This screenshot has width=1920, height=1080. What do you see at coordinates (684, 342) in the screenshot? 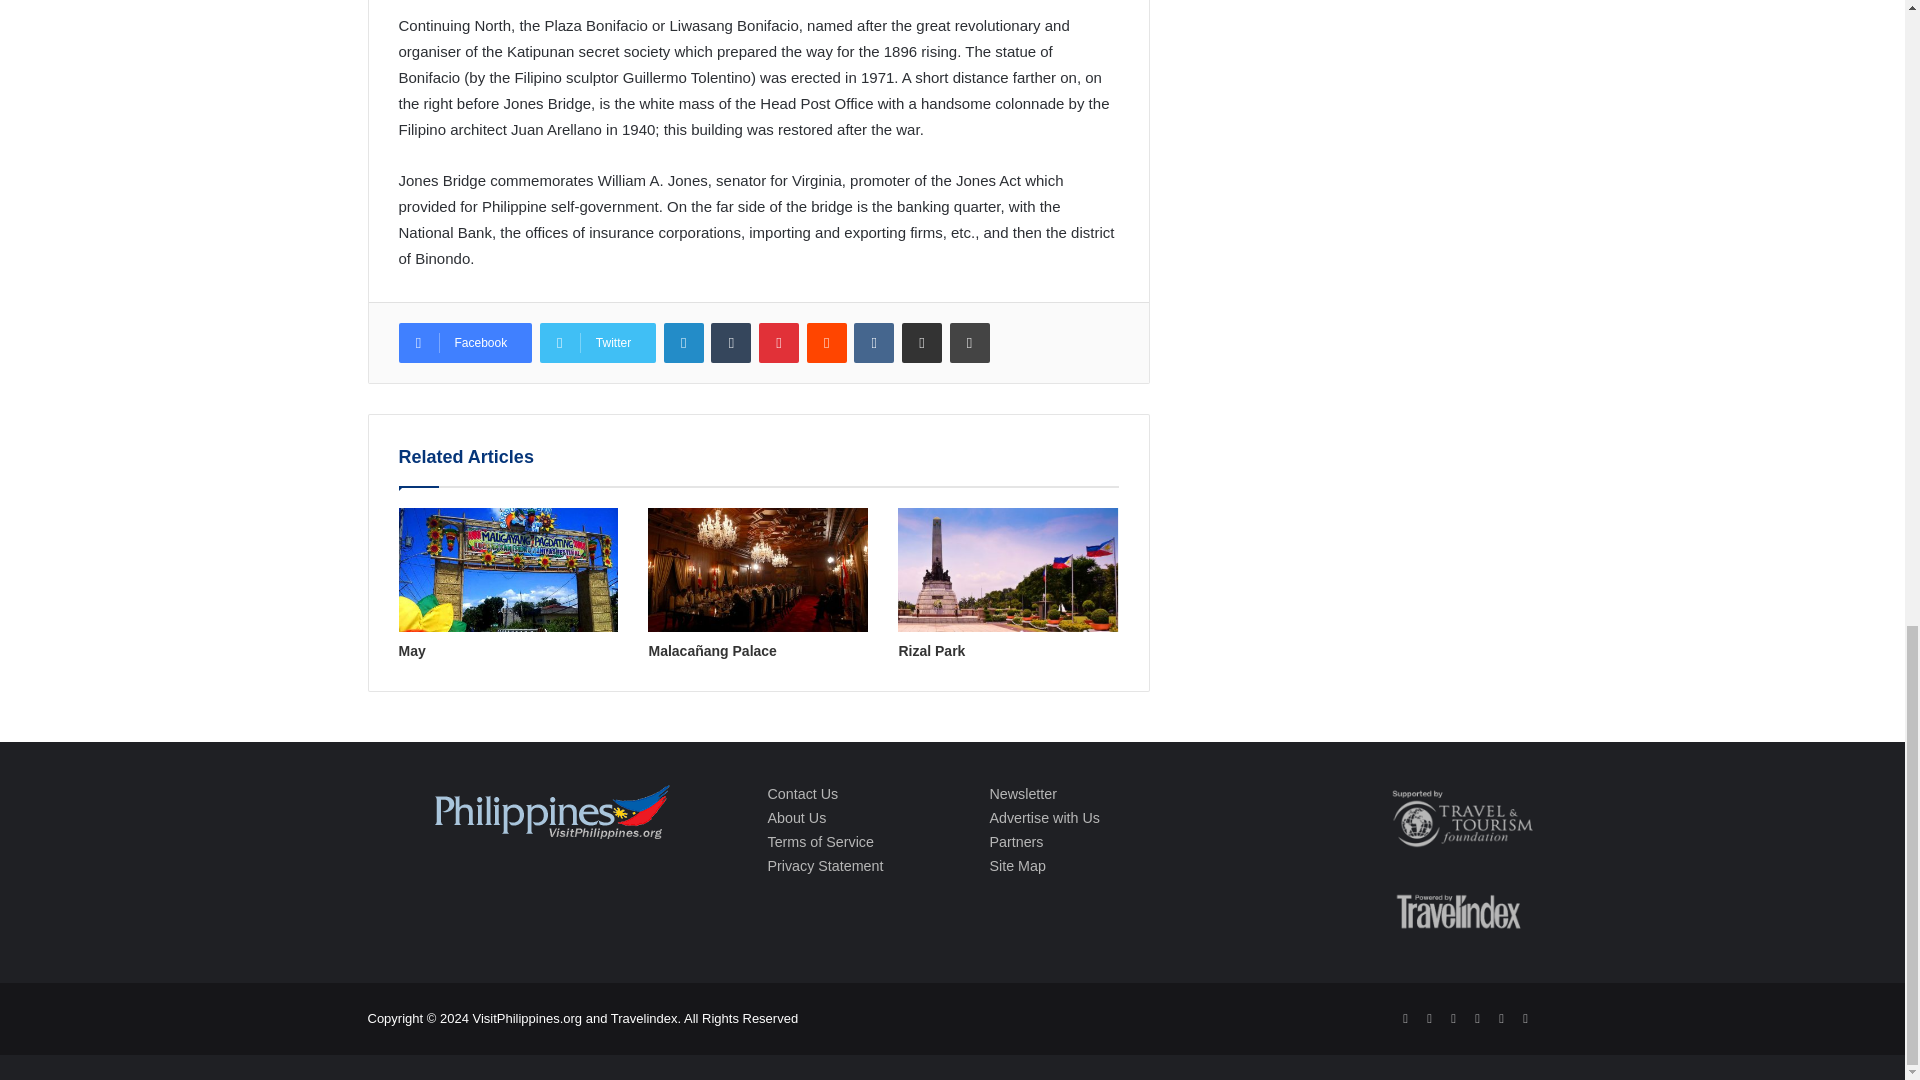
I see `LinkedIn` at bounding box center [684, 342].